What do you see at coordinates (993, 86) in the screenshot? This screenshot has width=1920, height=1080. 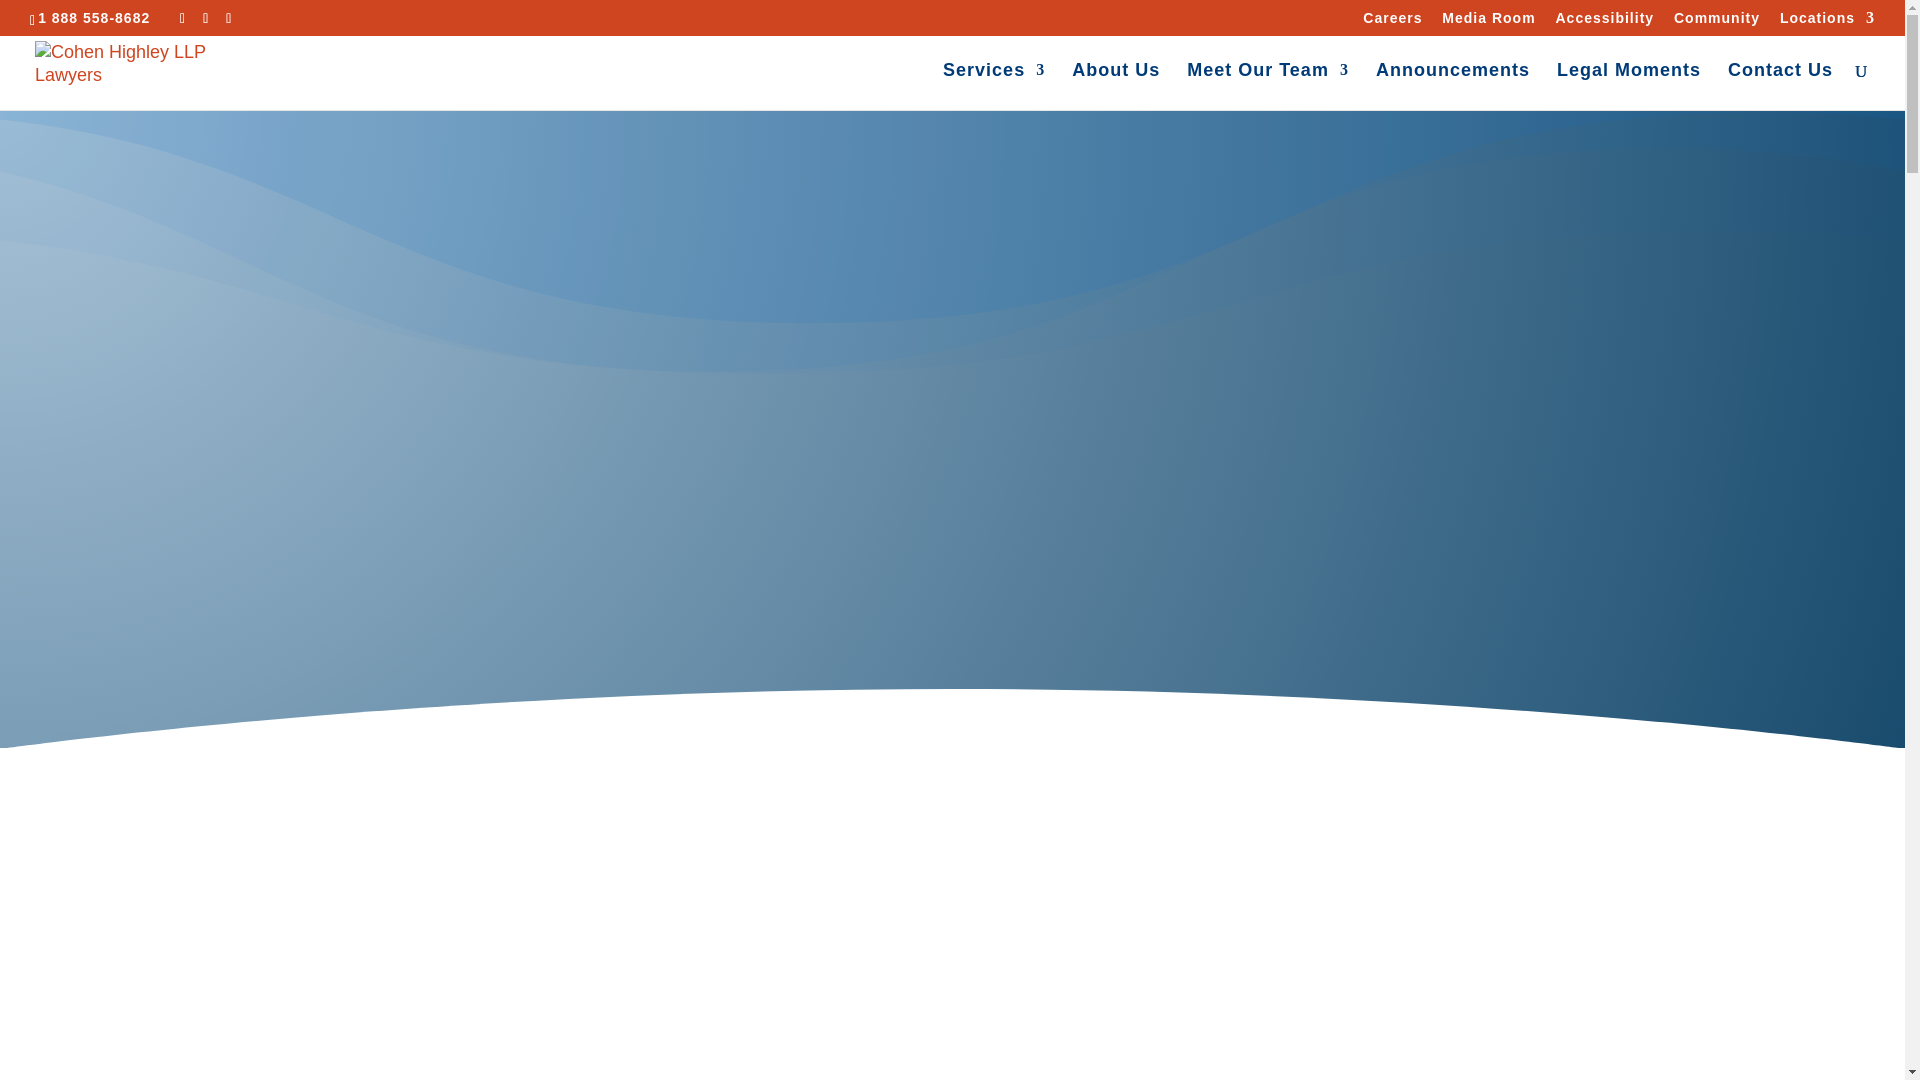 I see `Services` at bounding box center [993, 86].